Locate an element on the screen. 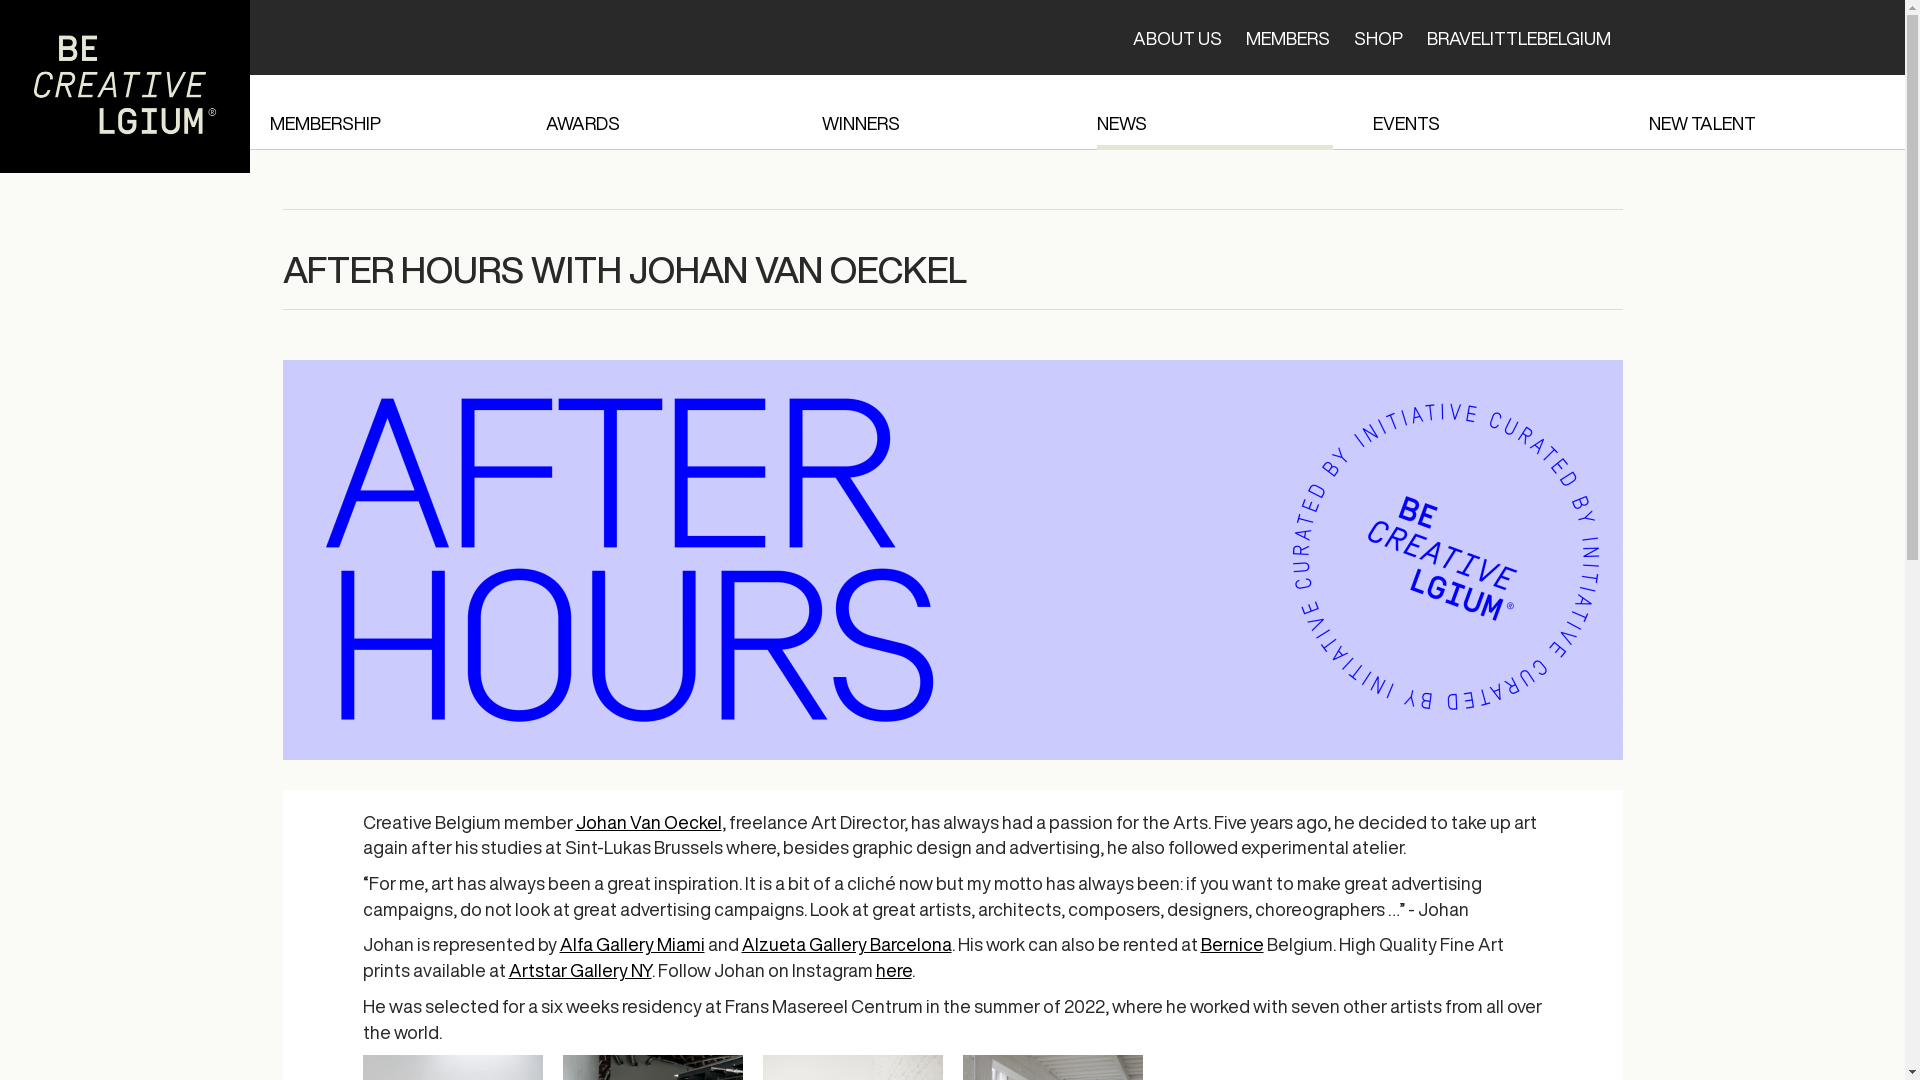  Johan Van Oeckel is located at coordinates (649, 822).